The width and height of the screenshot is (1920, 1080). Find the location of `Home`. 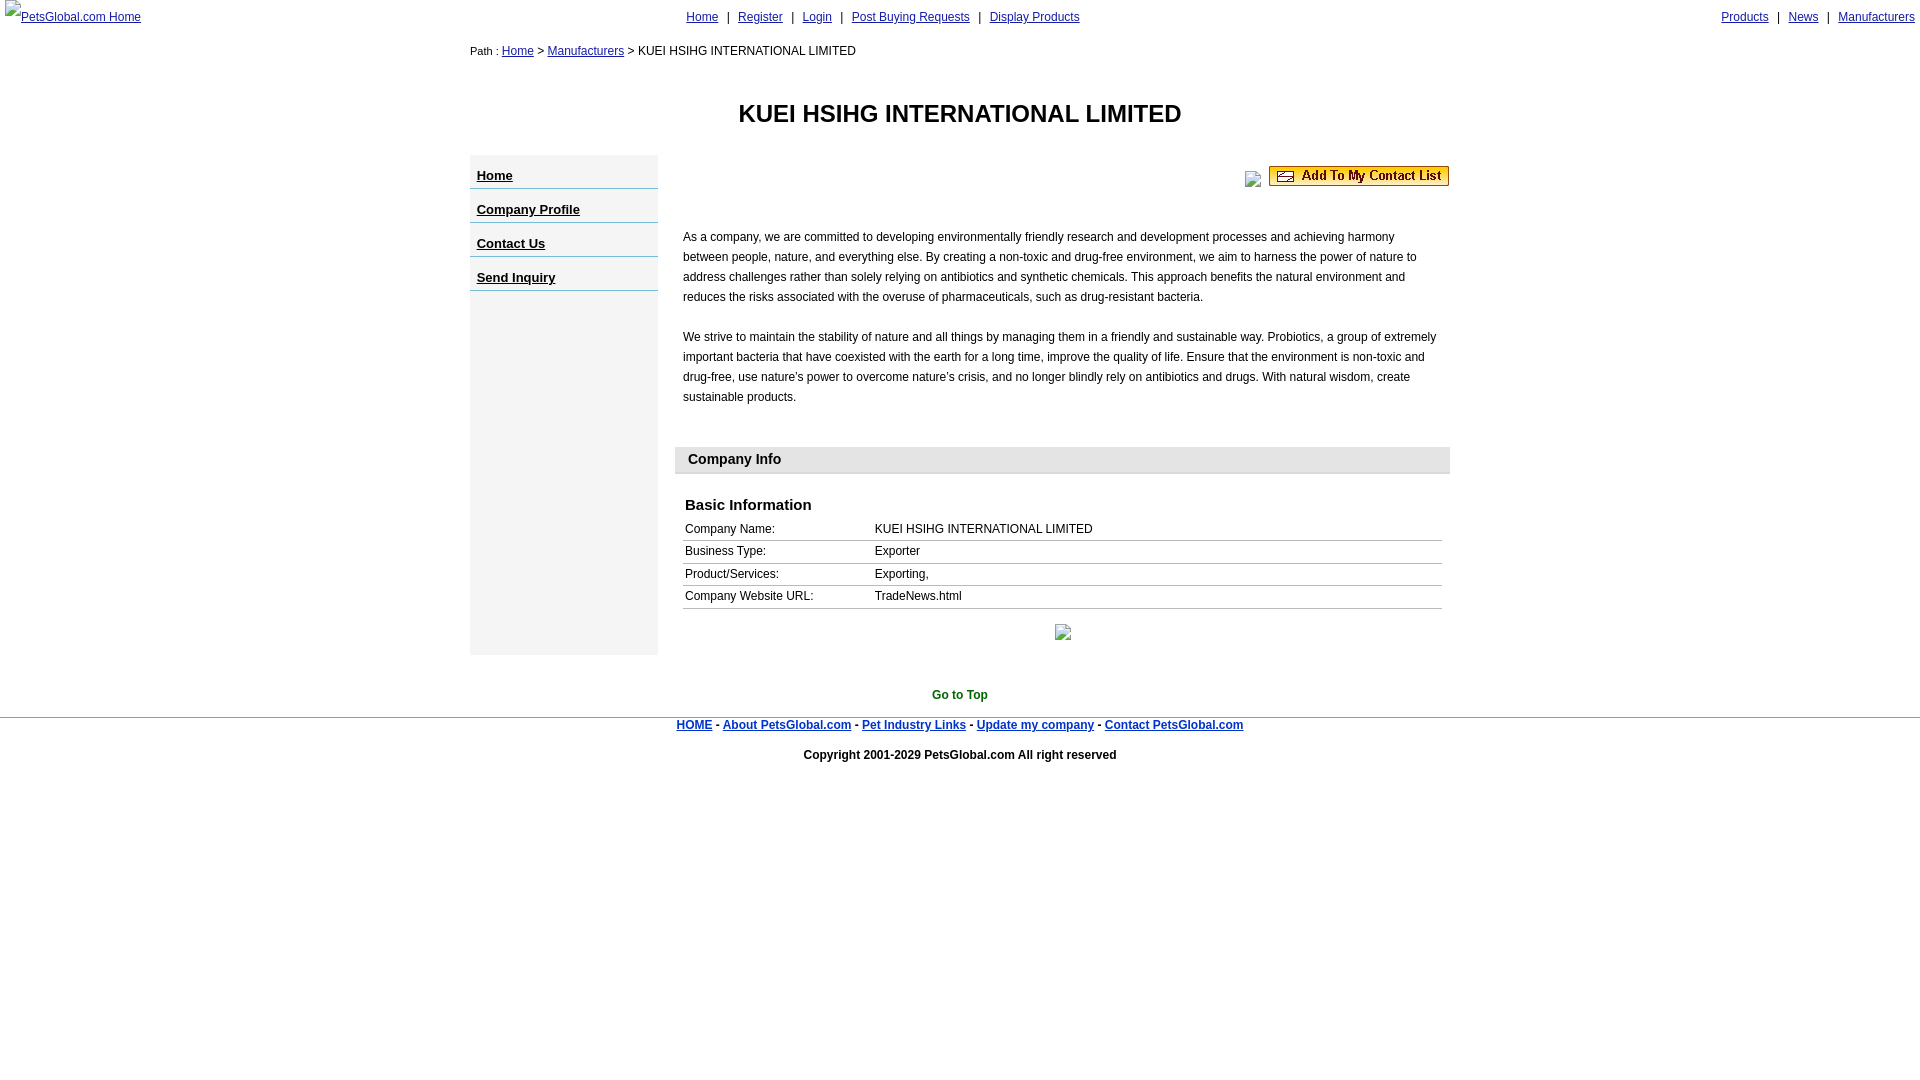

Home is located at coordinates (517, 51).